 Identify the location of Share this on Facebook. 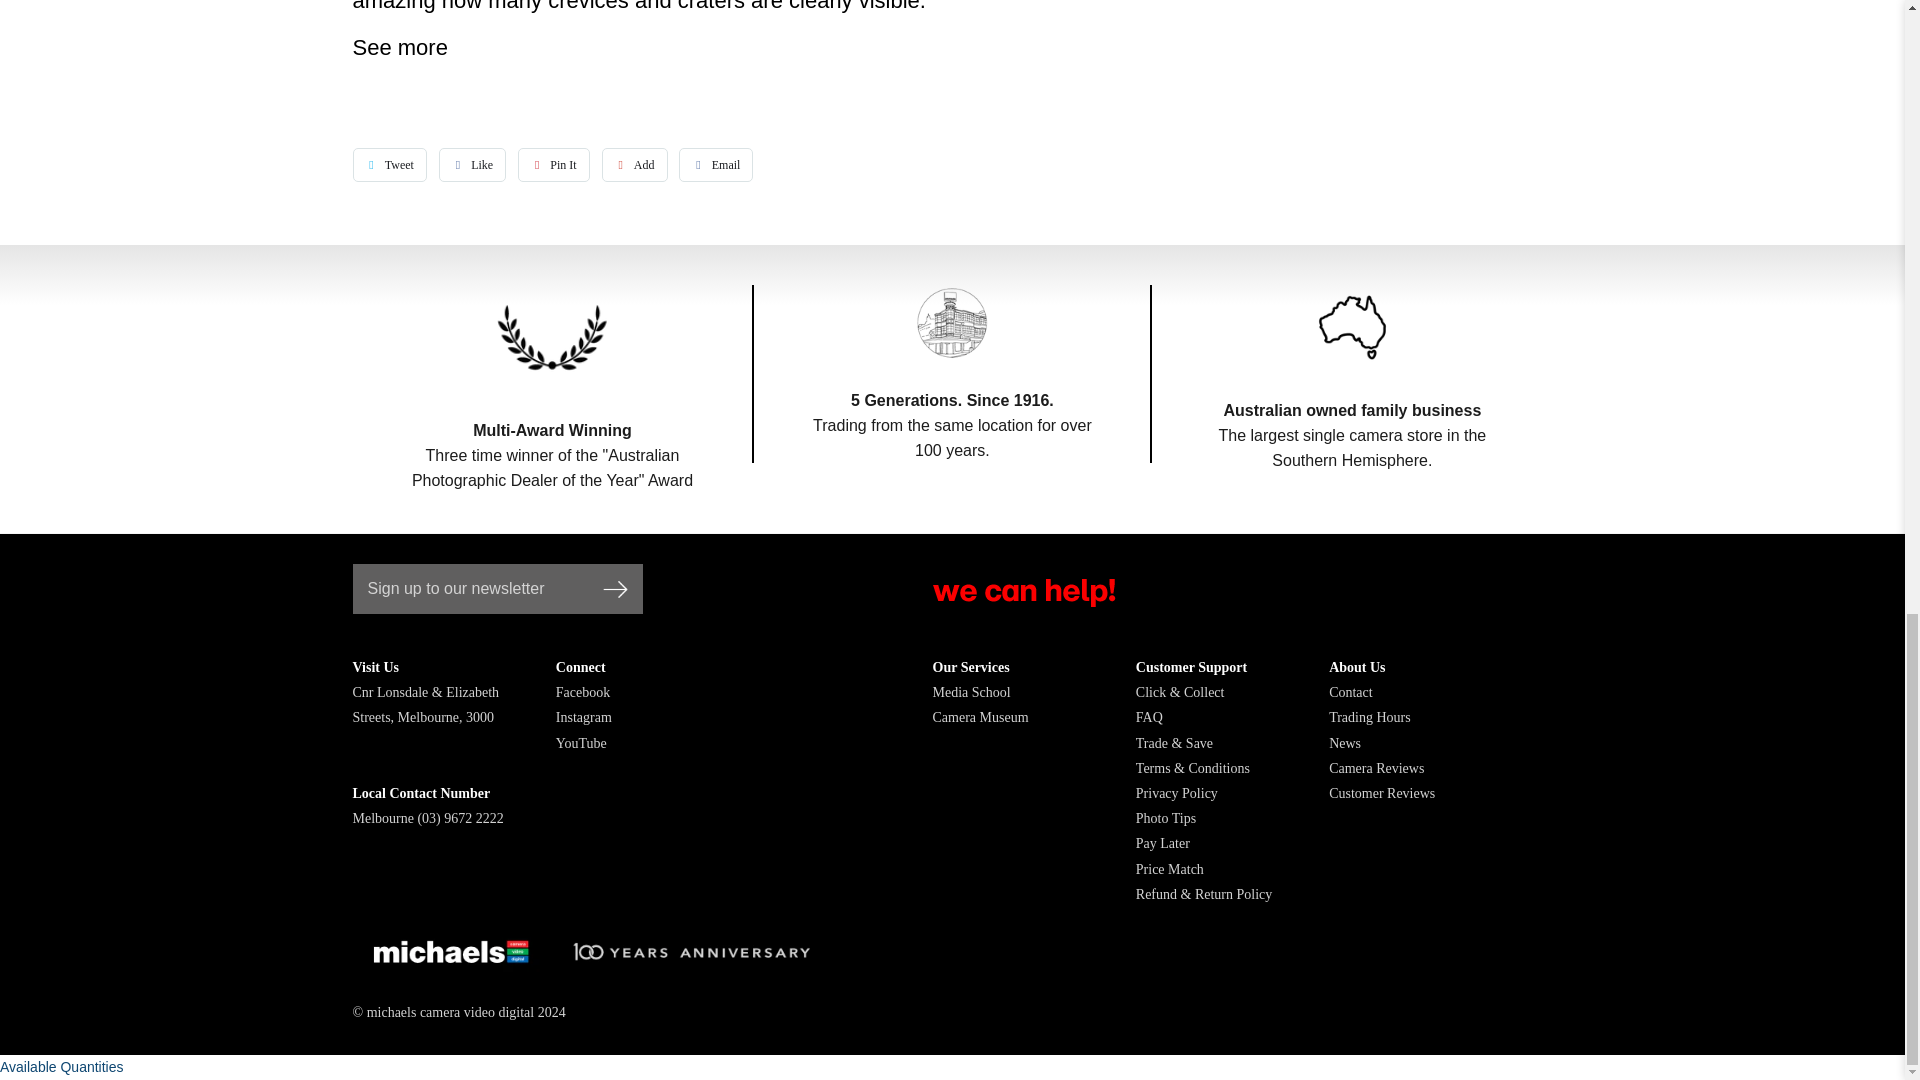
(472, 164).